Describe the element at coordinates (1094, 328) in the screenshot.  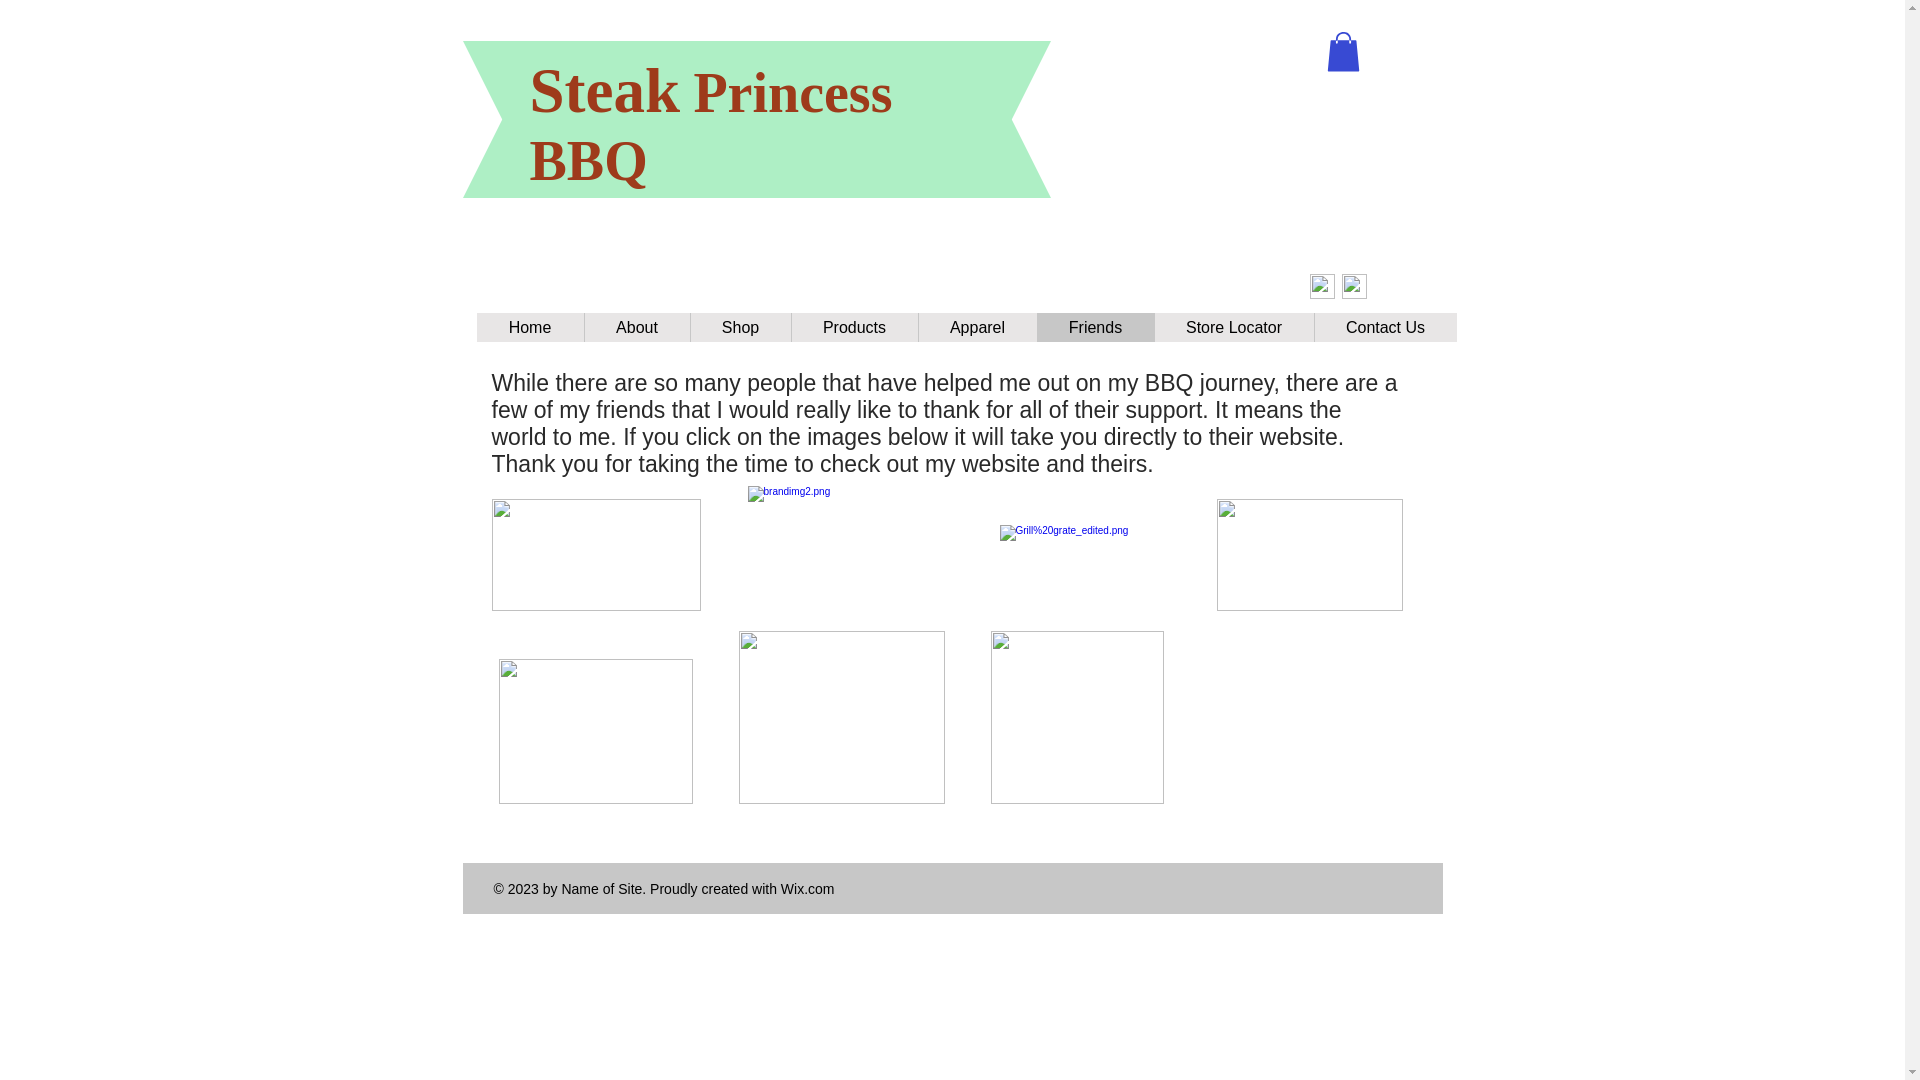
I see `Friends` at that location.